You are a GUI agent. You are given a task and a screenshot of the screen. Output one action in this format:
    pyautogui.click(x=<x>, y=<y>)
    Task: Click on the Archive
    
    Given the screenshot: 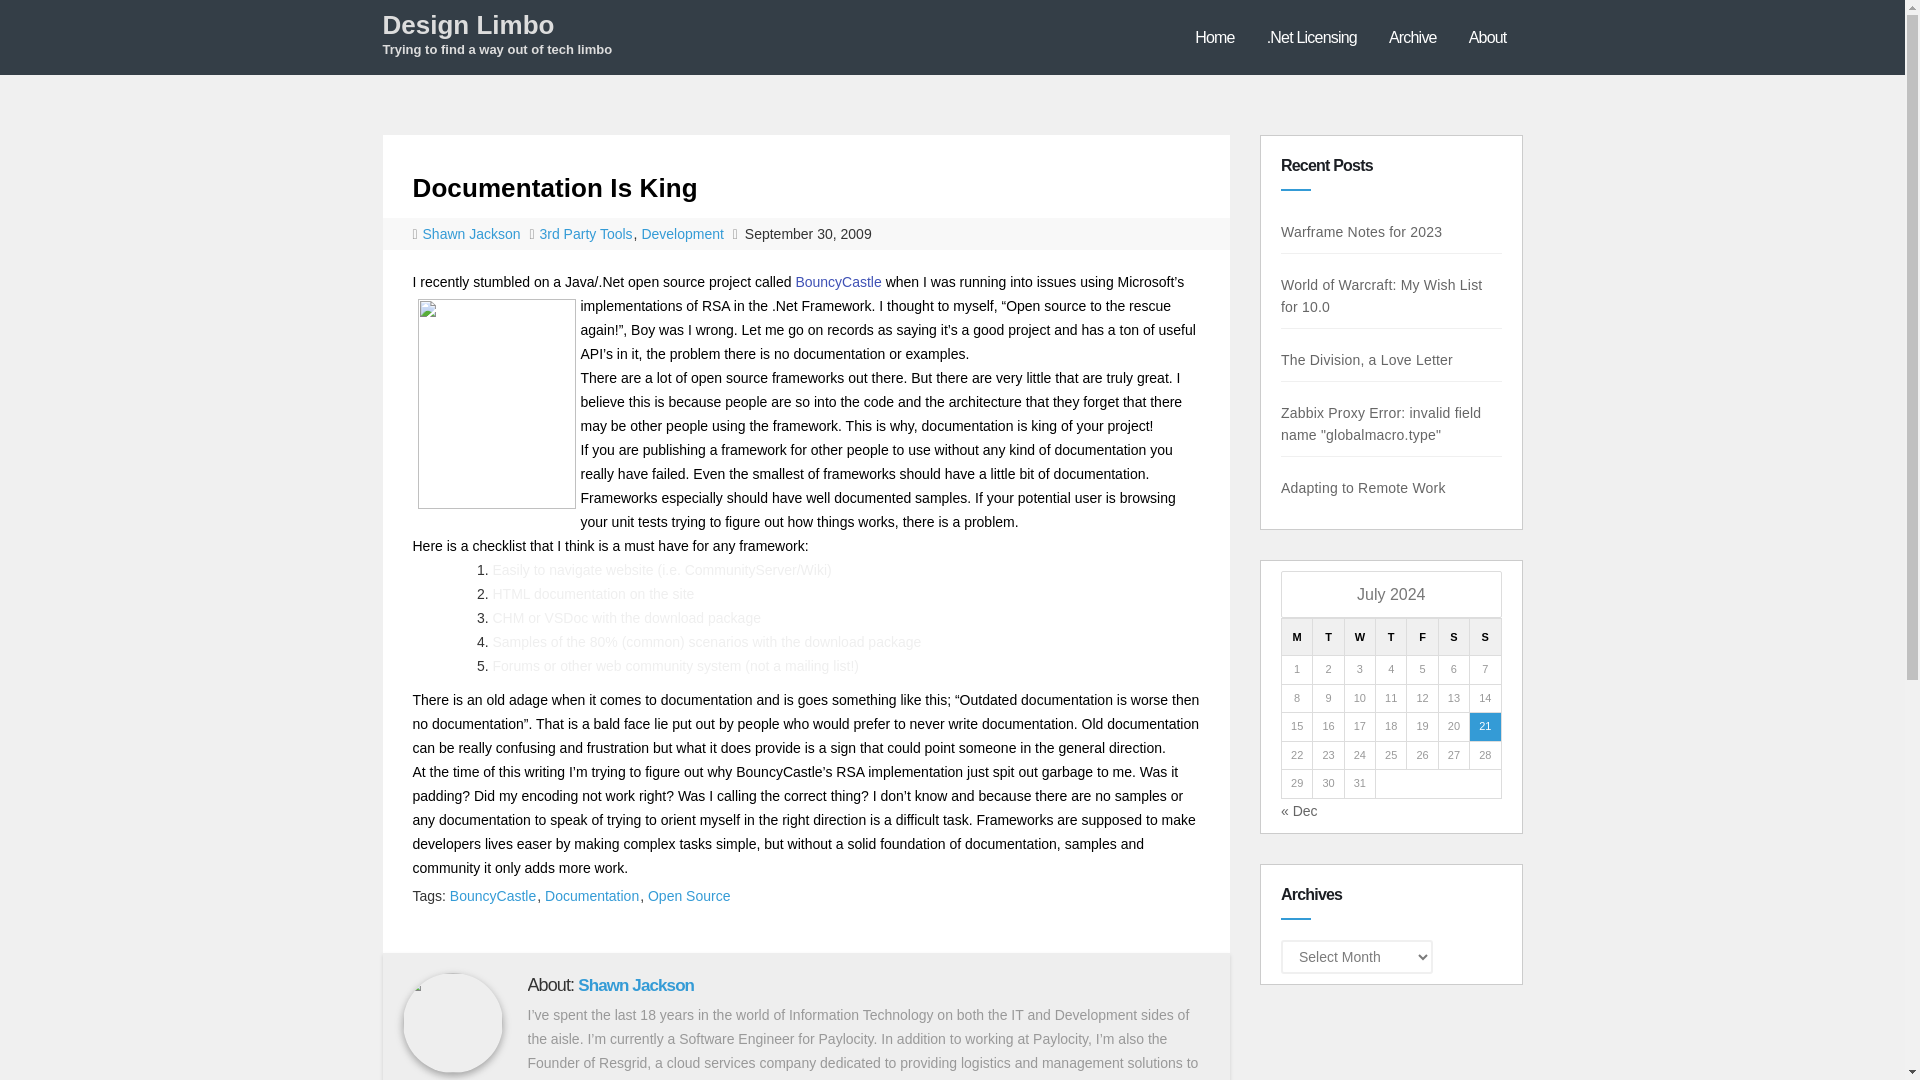 What is the action you would take?
    pyautogui.click(x=1412, y=37)
    